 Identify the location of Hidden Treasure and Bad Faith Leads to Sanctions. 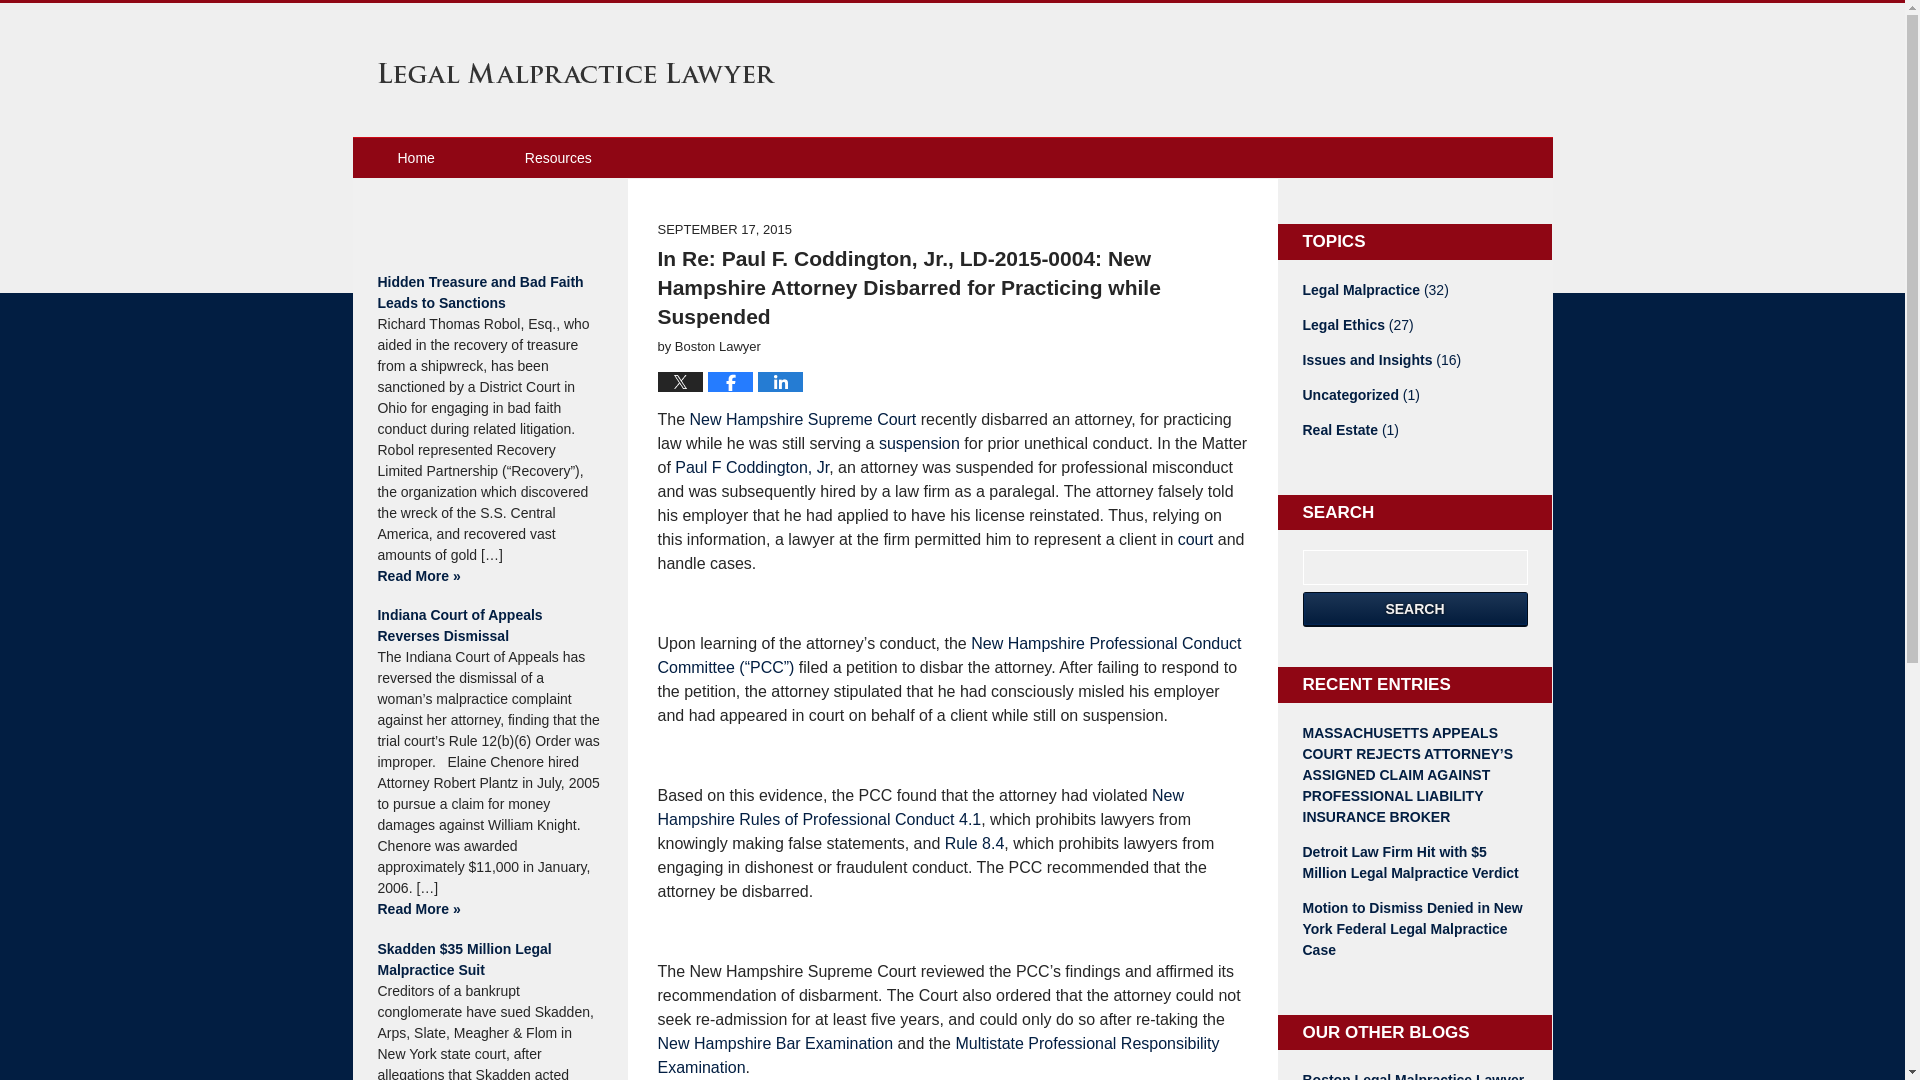
(489, 293).